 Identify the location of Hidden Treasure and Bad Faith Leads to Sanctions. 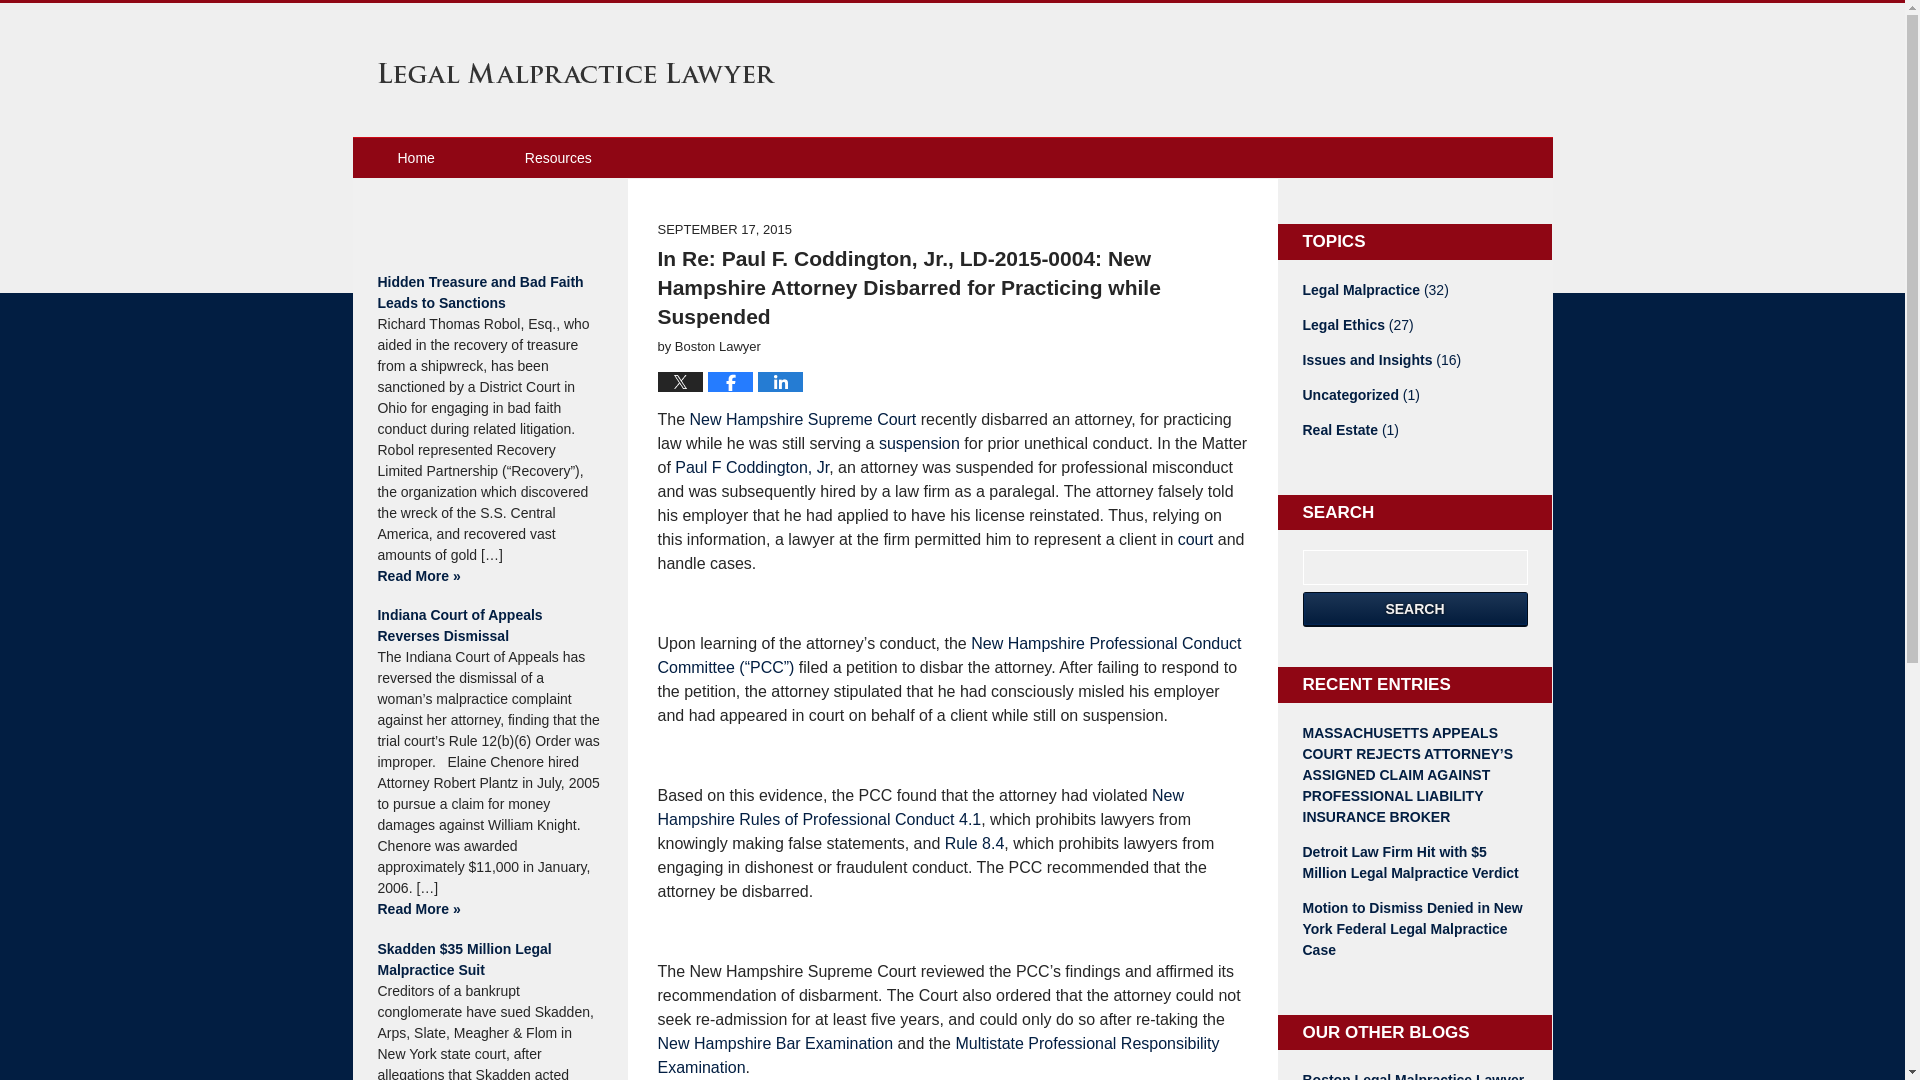
(489, 293).